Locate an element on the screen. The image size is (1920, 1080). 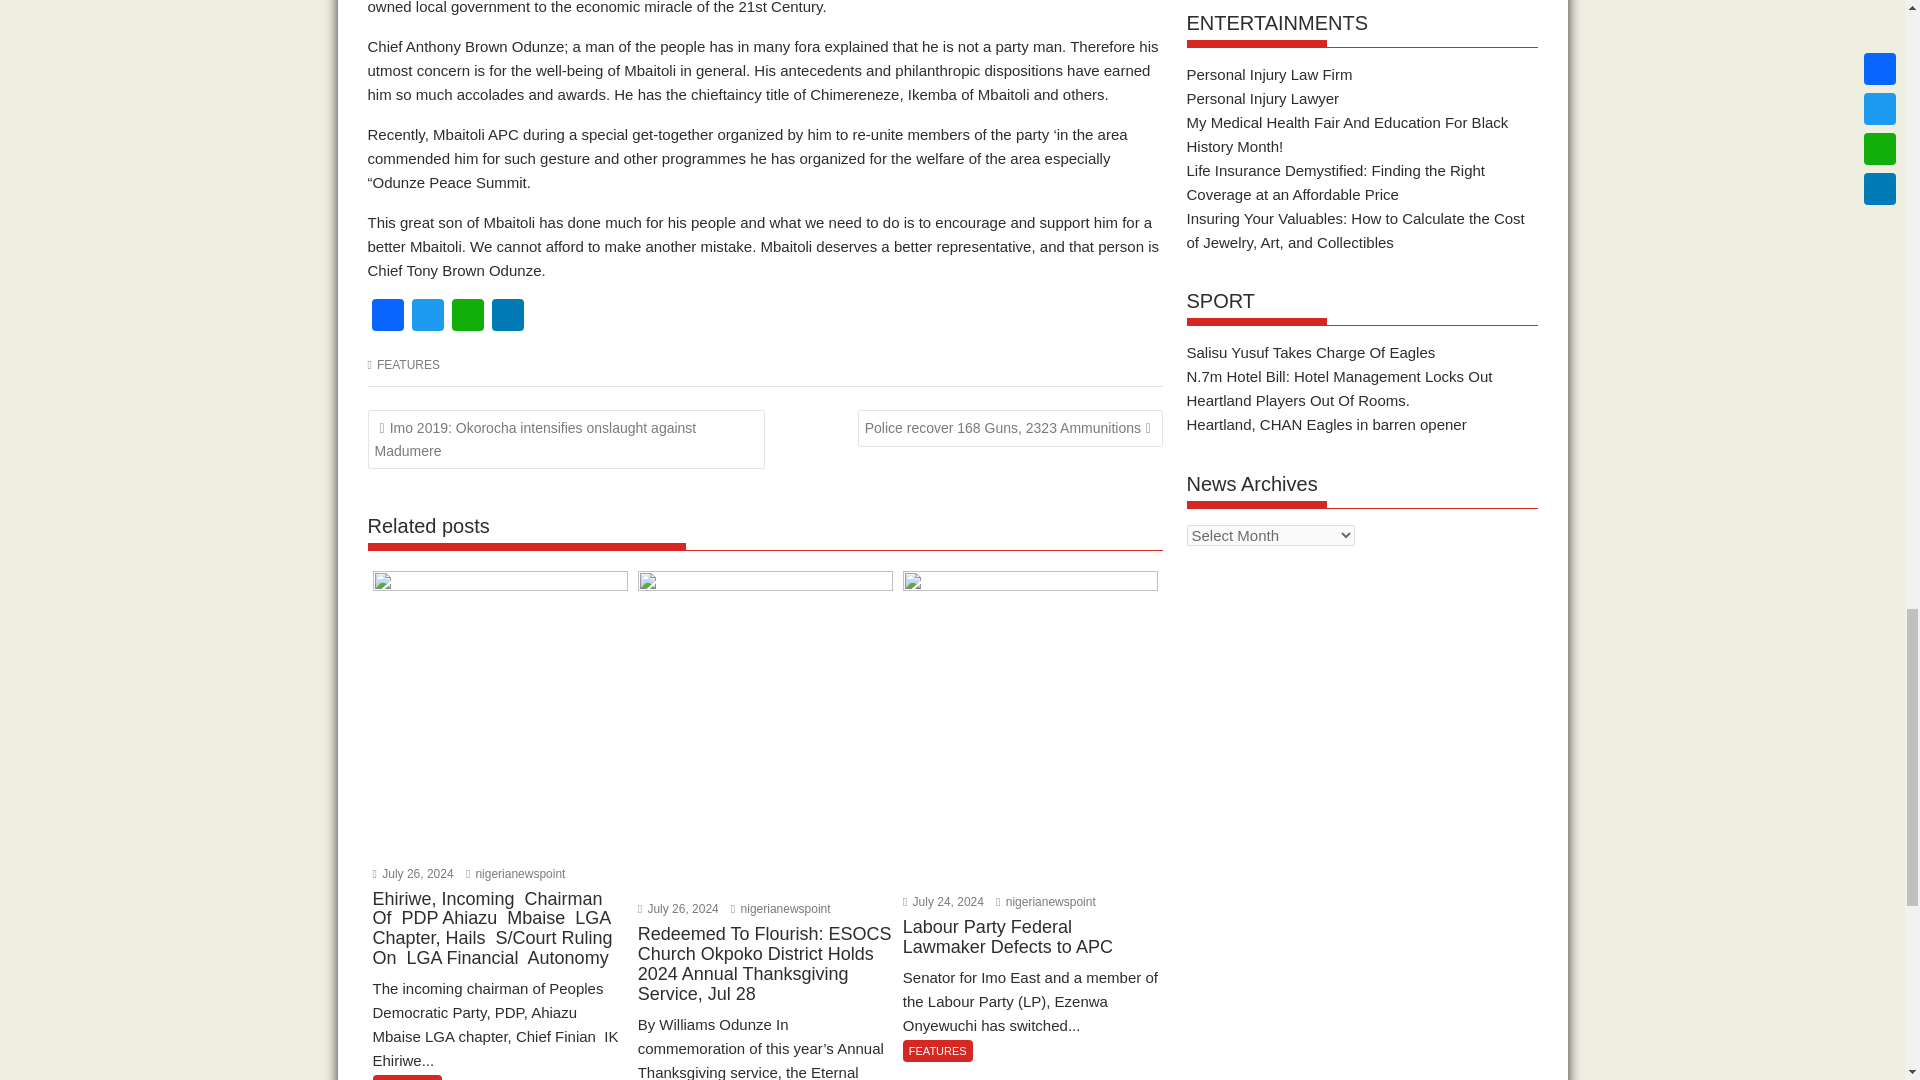
FEATURES is located at coordinates (408, 364).